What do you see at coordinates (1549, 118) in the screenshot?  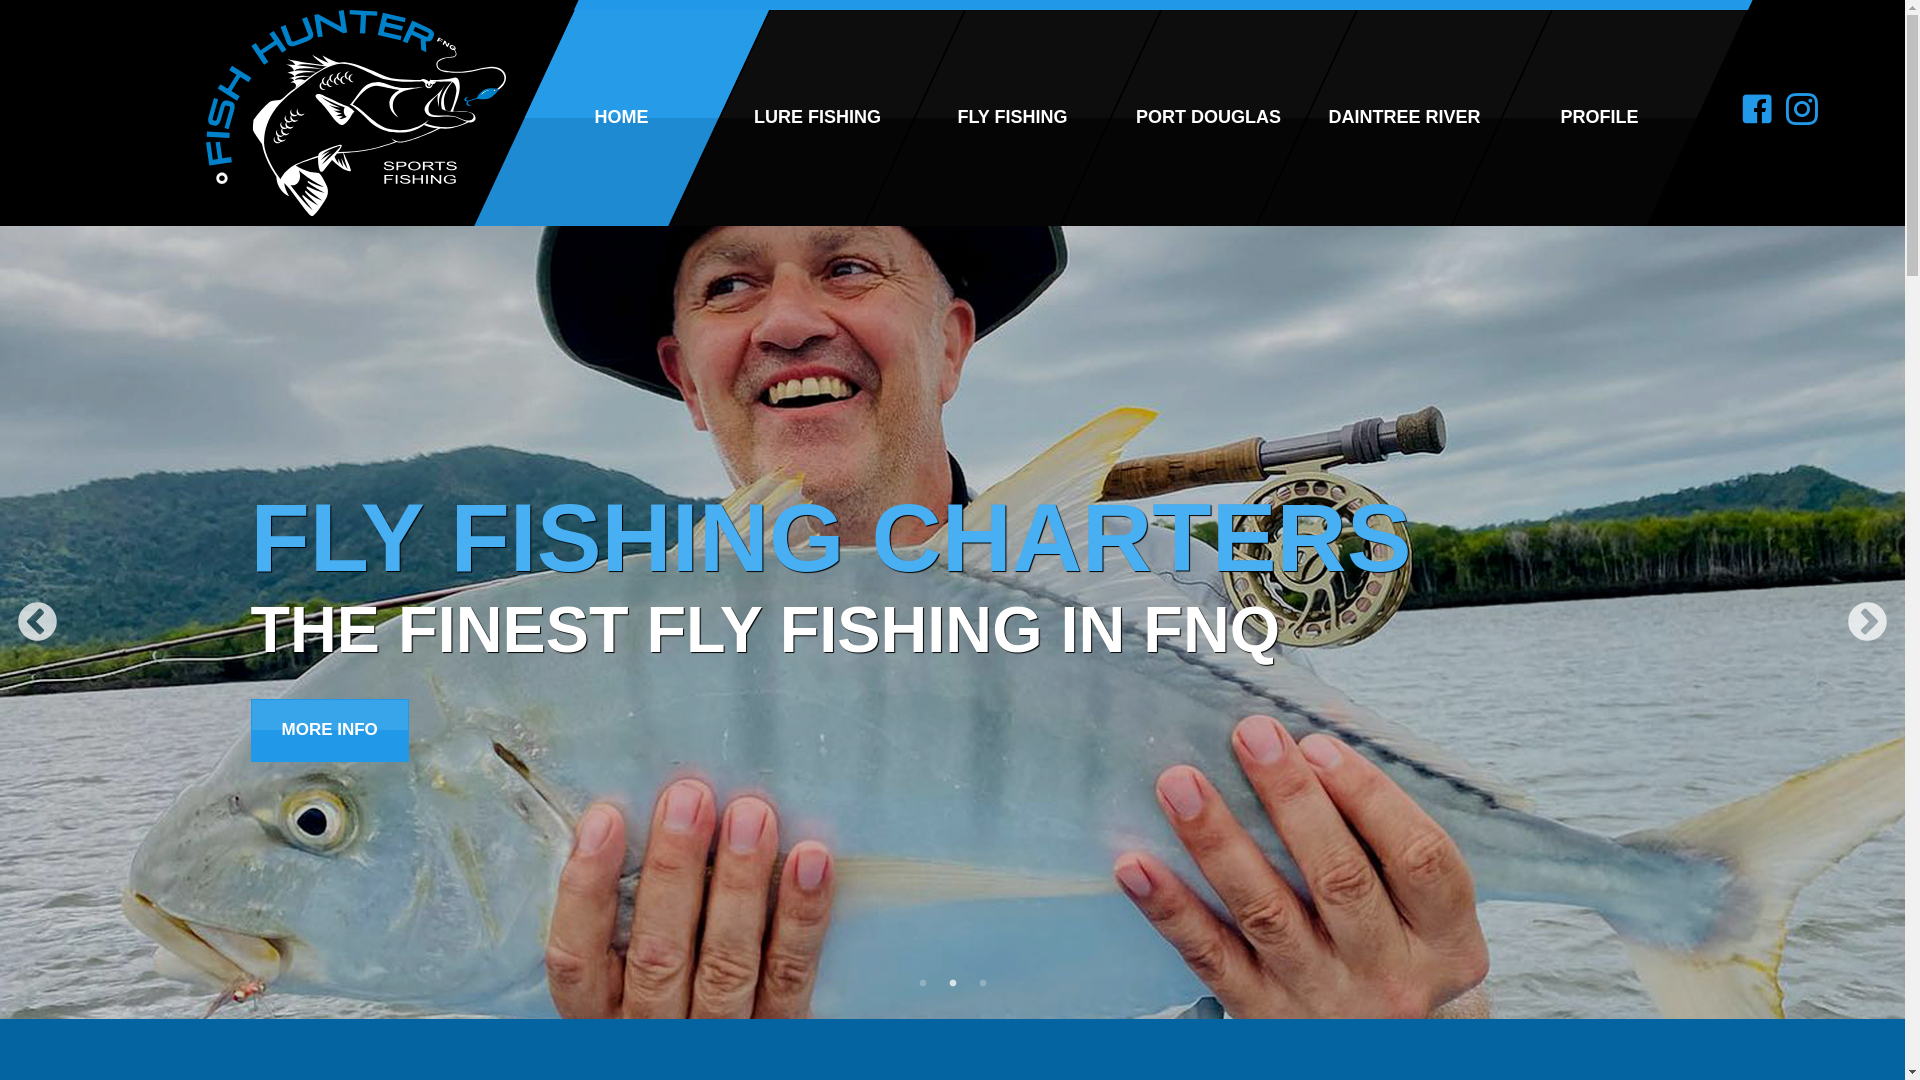 I see `PROFILE` at bounding box center [1549, 118].